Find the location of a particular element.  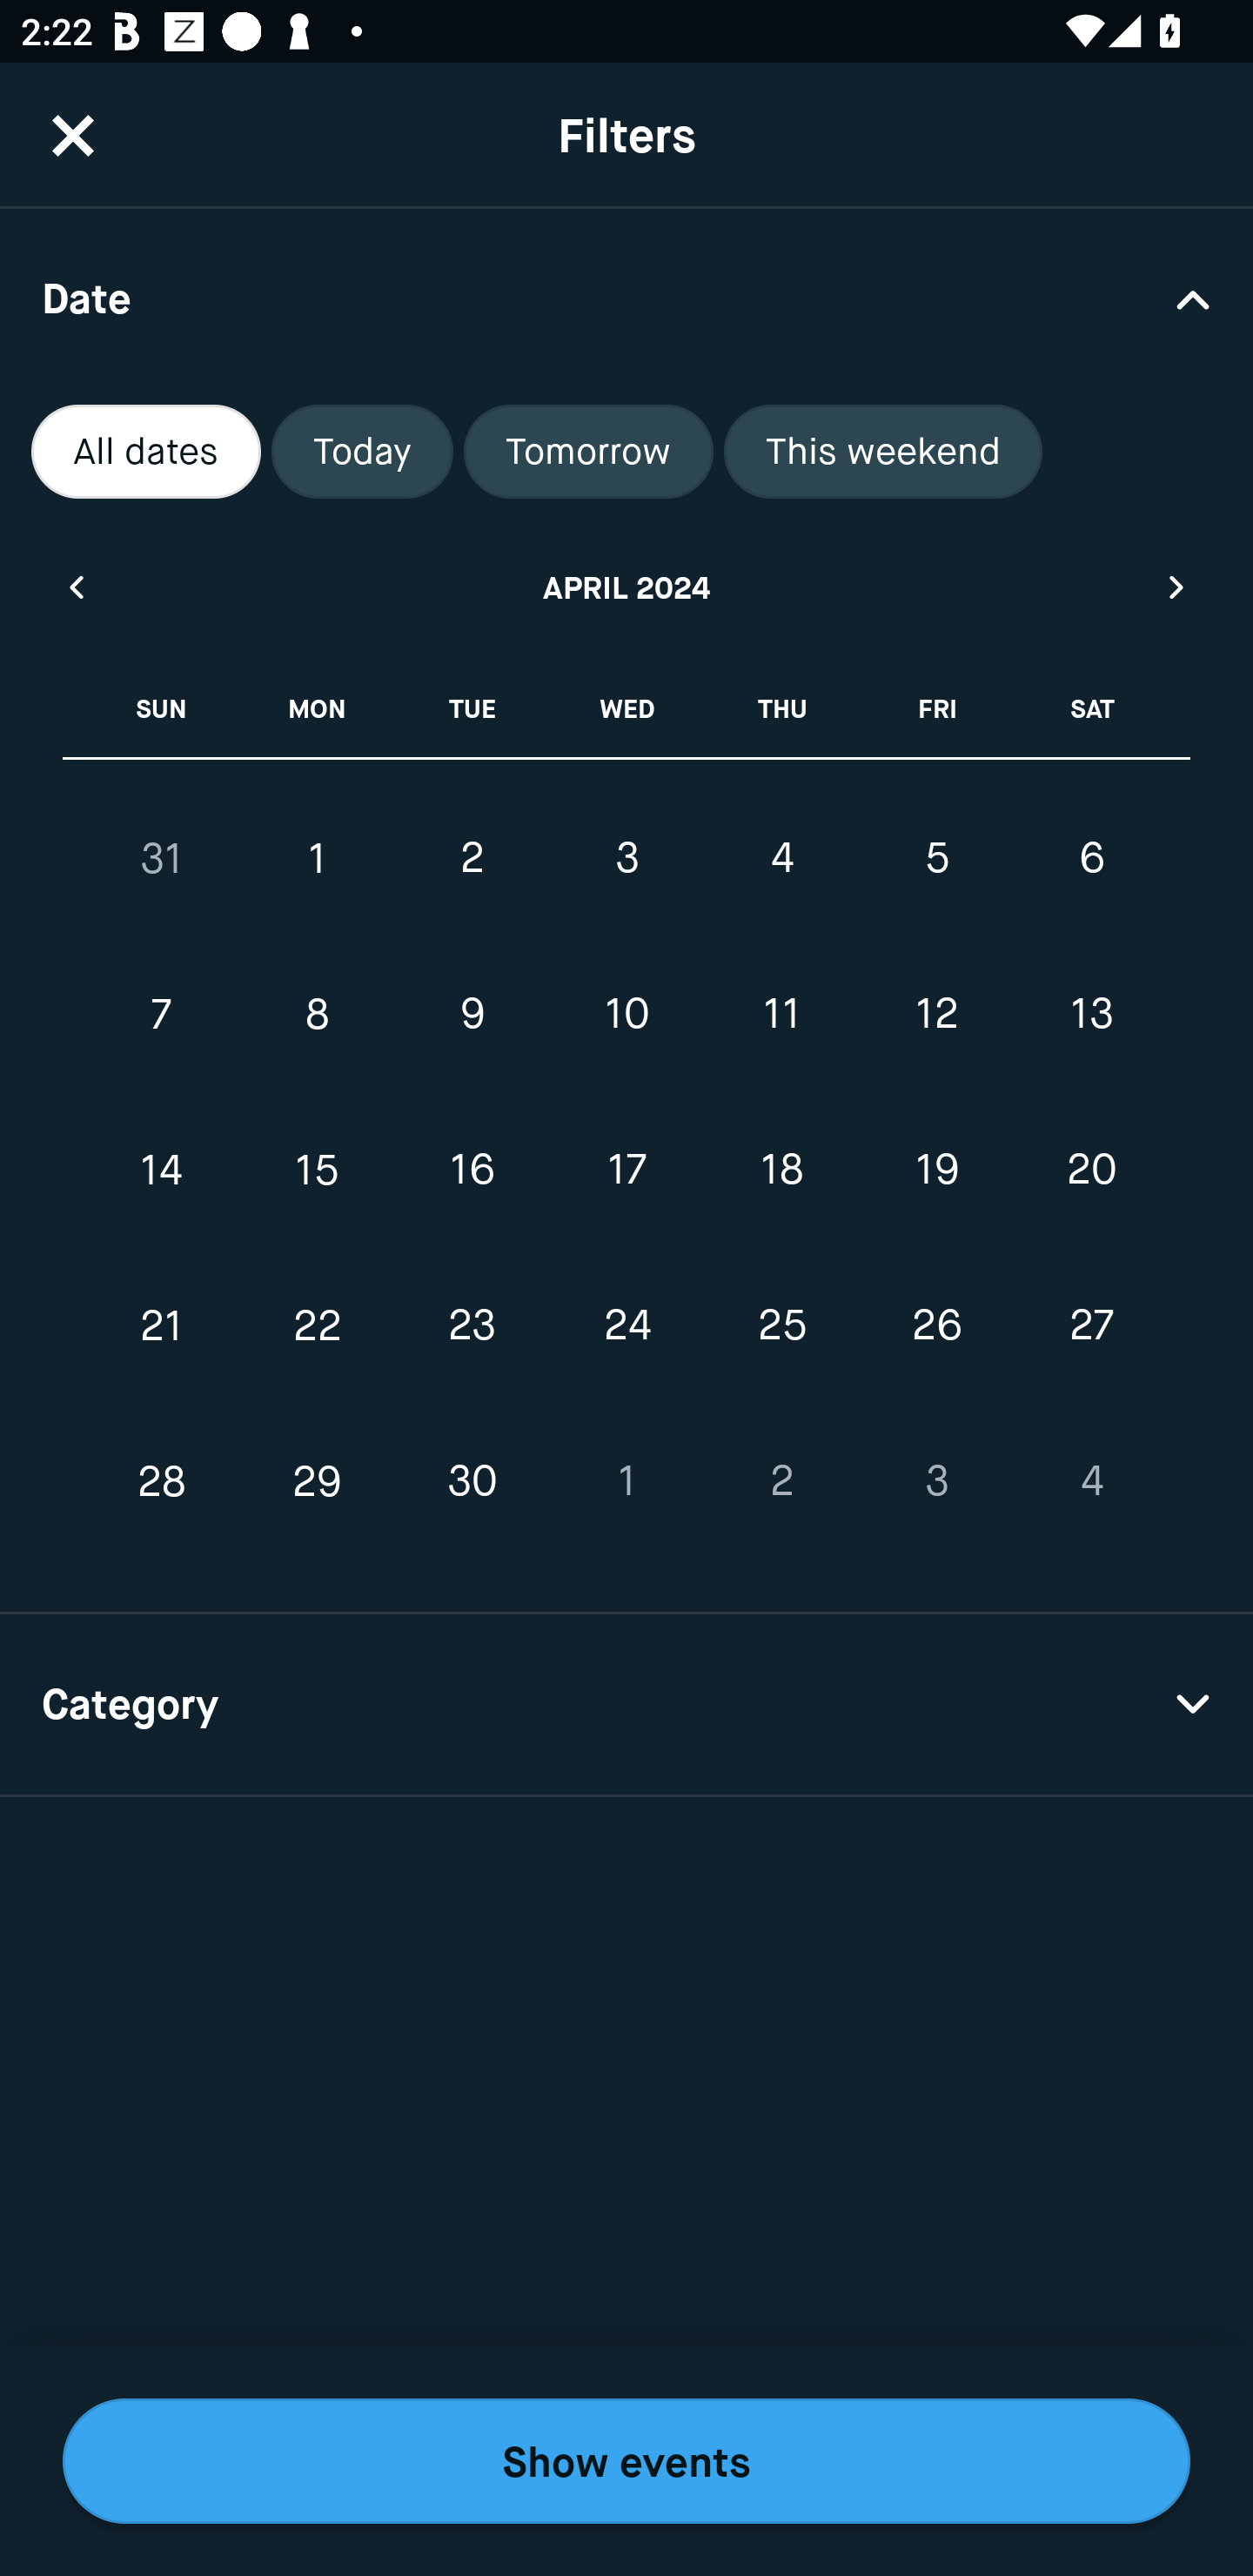

22 is located at coordinates (317, 1325).